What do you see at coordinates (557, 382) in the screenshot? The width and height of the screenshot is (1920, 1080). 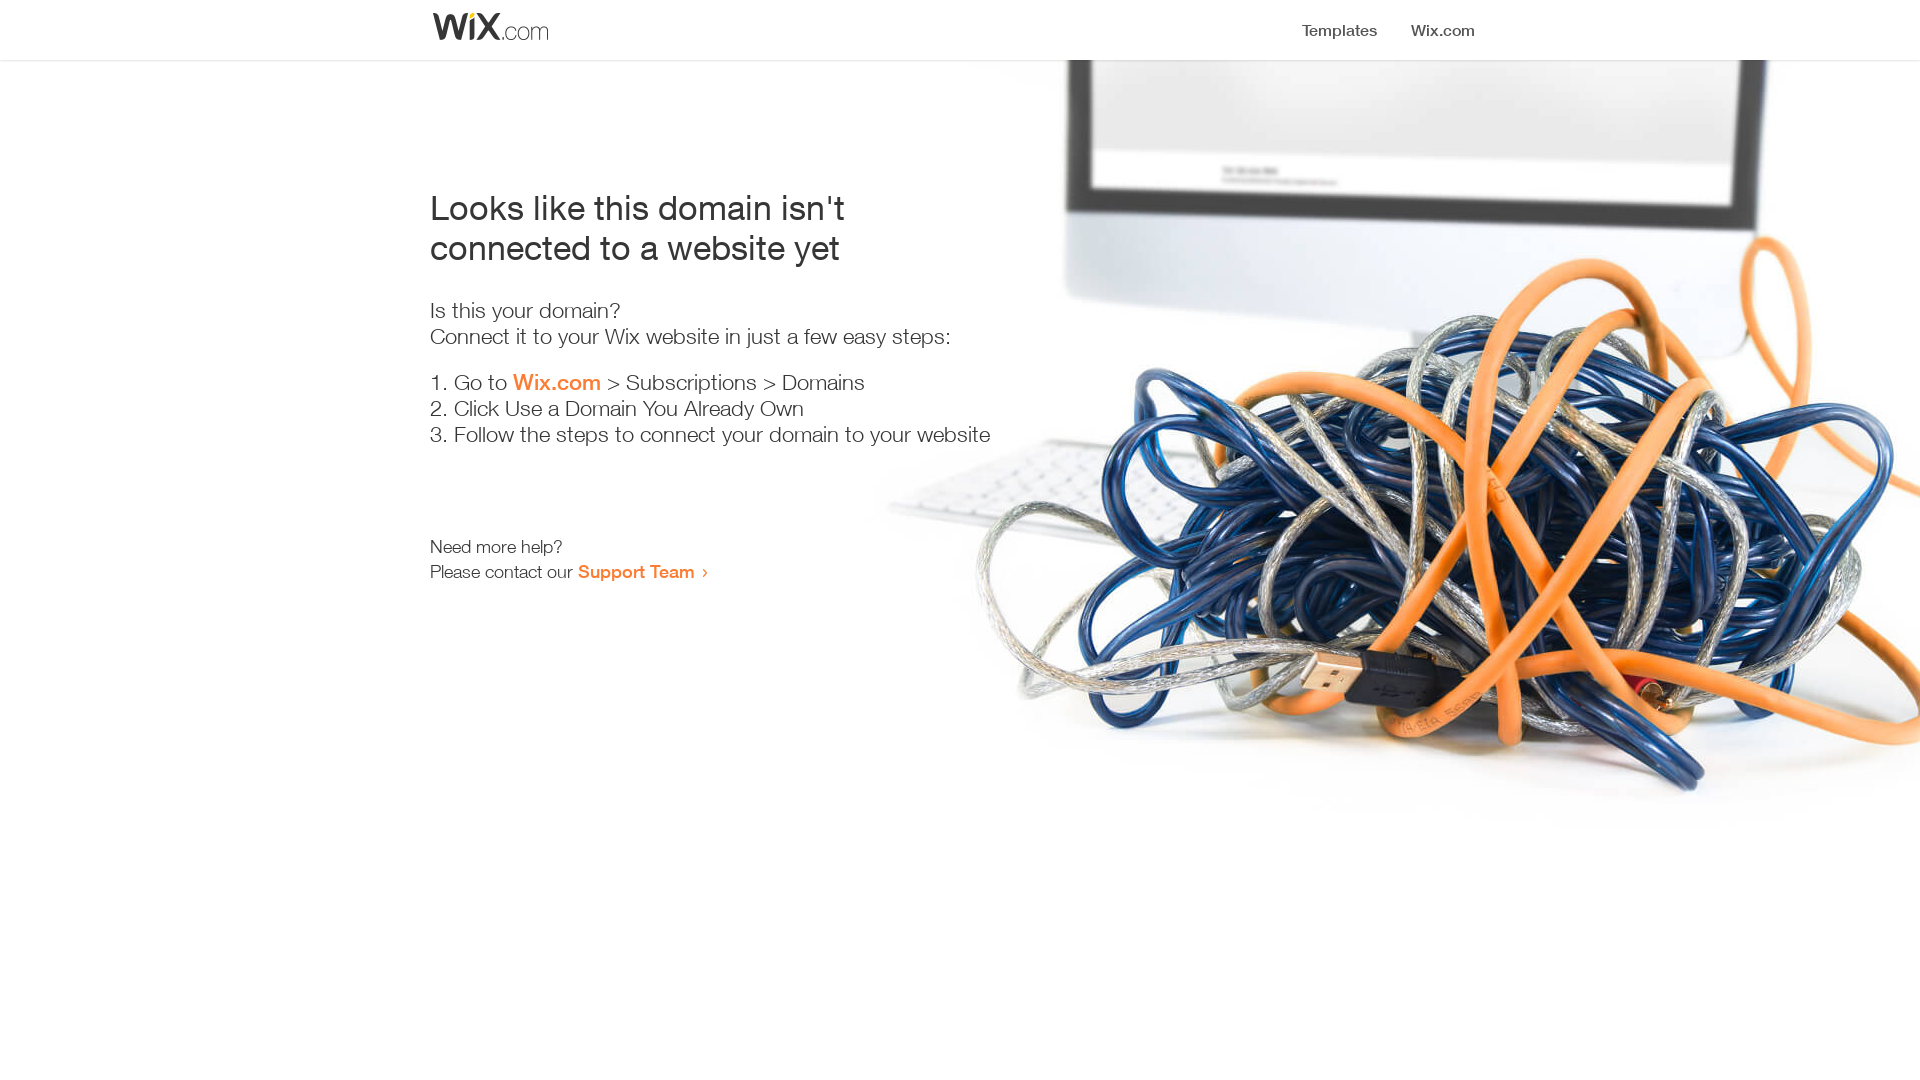 I see `Wix.com` at bounding box center [557, 382].